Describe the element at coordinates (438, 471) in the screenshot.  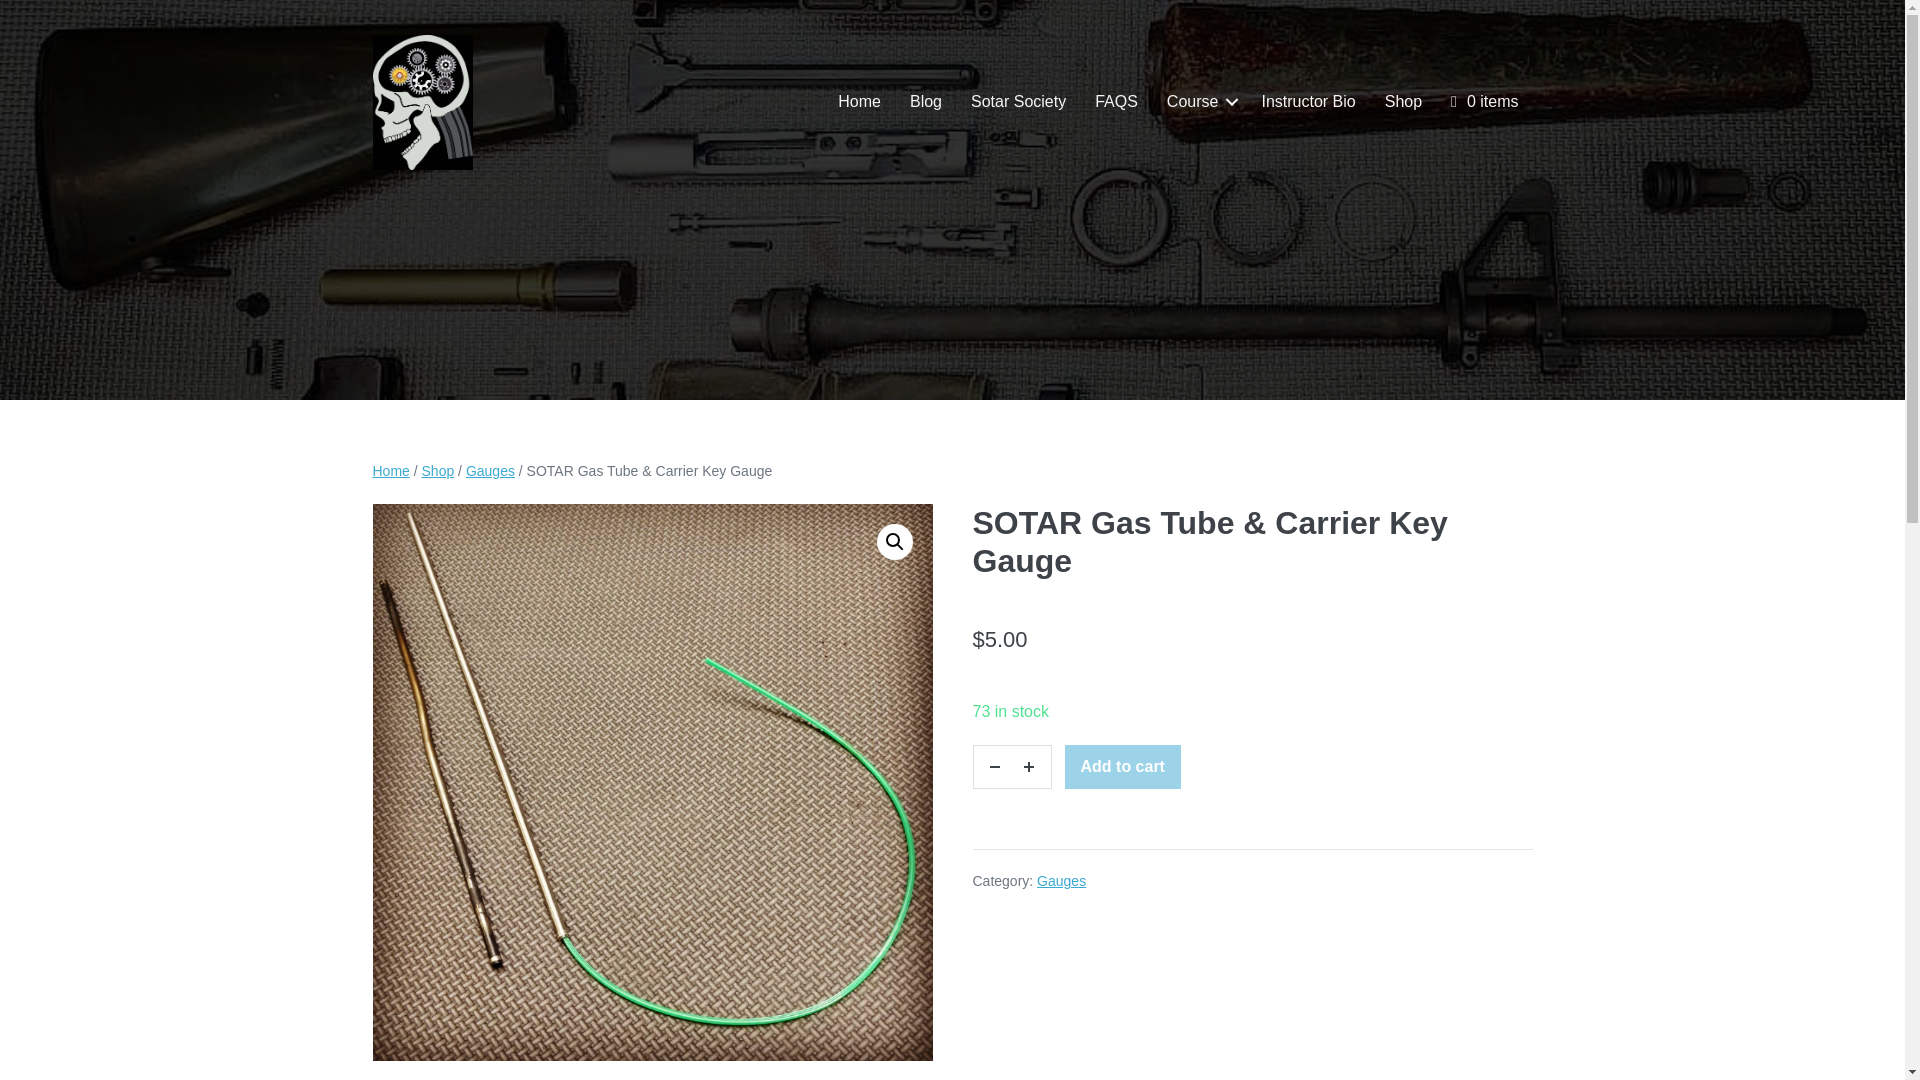
I see `Shop` at that location.